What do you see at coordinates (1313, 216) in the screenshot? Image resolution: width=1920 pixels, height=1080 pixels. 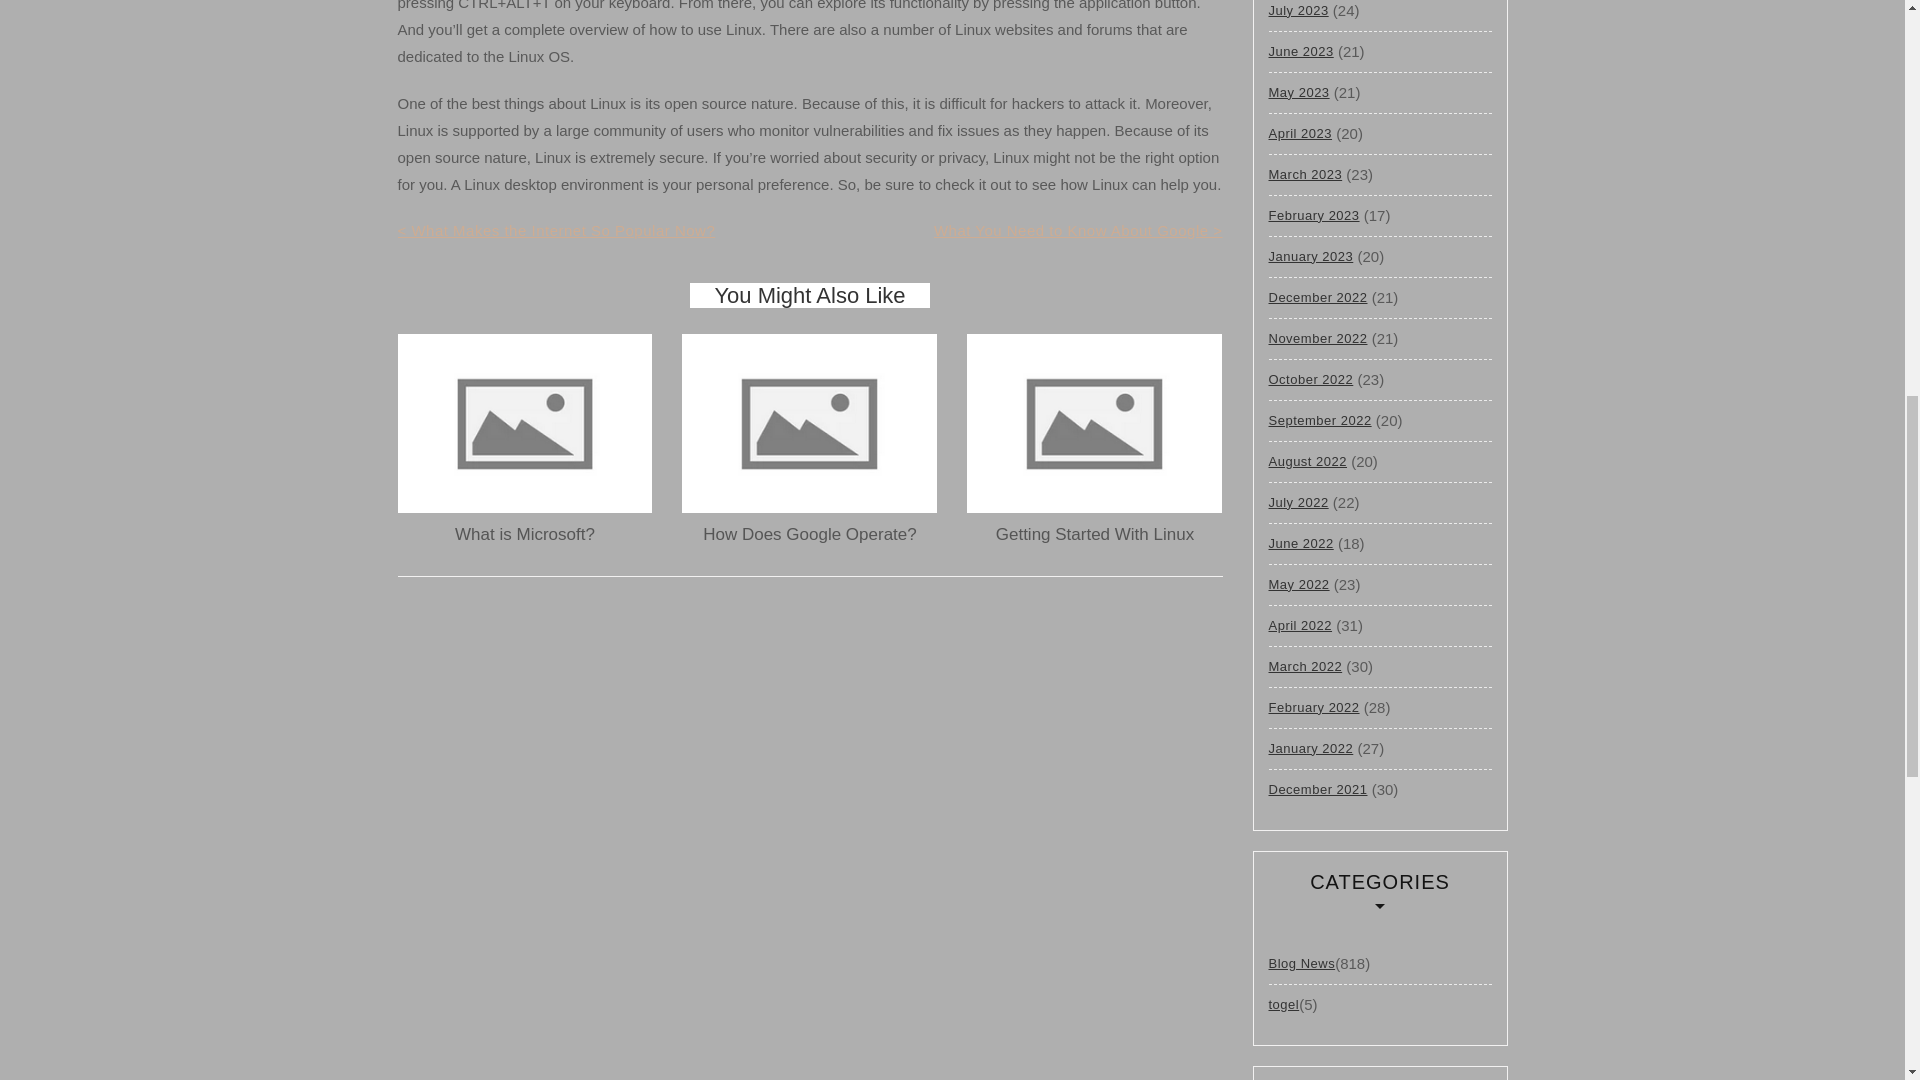 I see `February 2023` at bounding box center [1313, 216].